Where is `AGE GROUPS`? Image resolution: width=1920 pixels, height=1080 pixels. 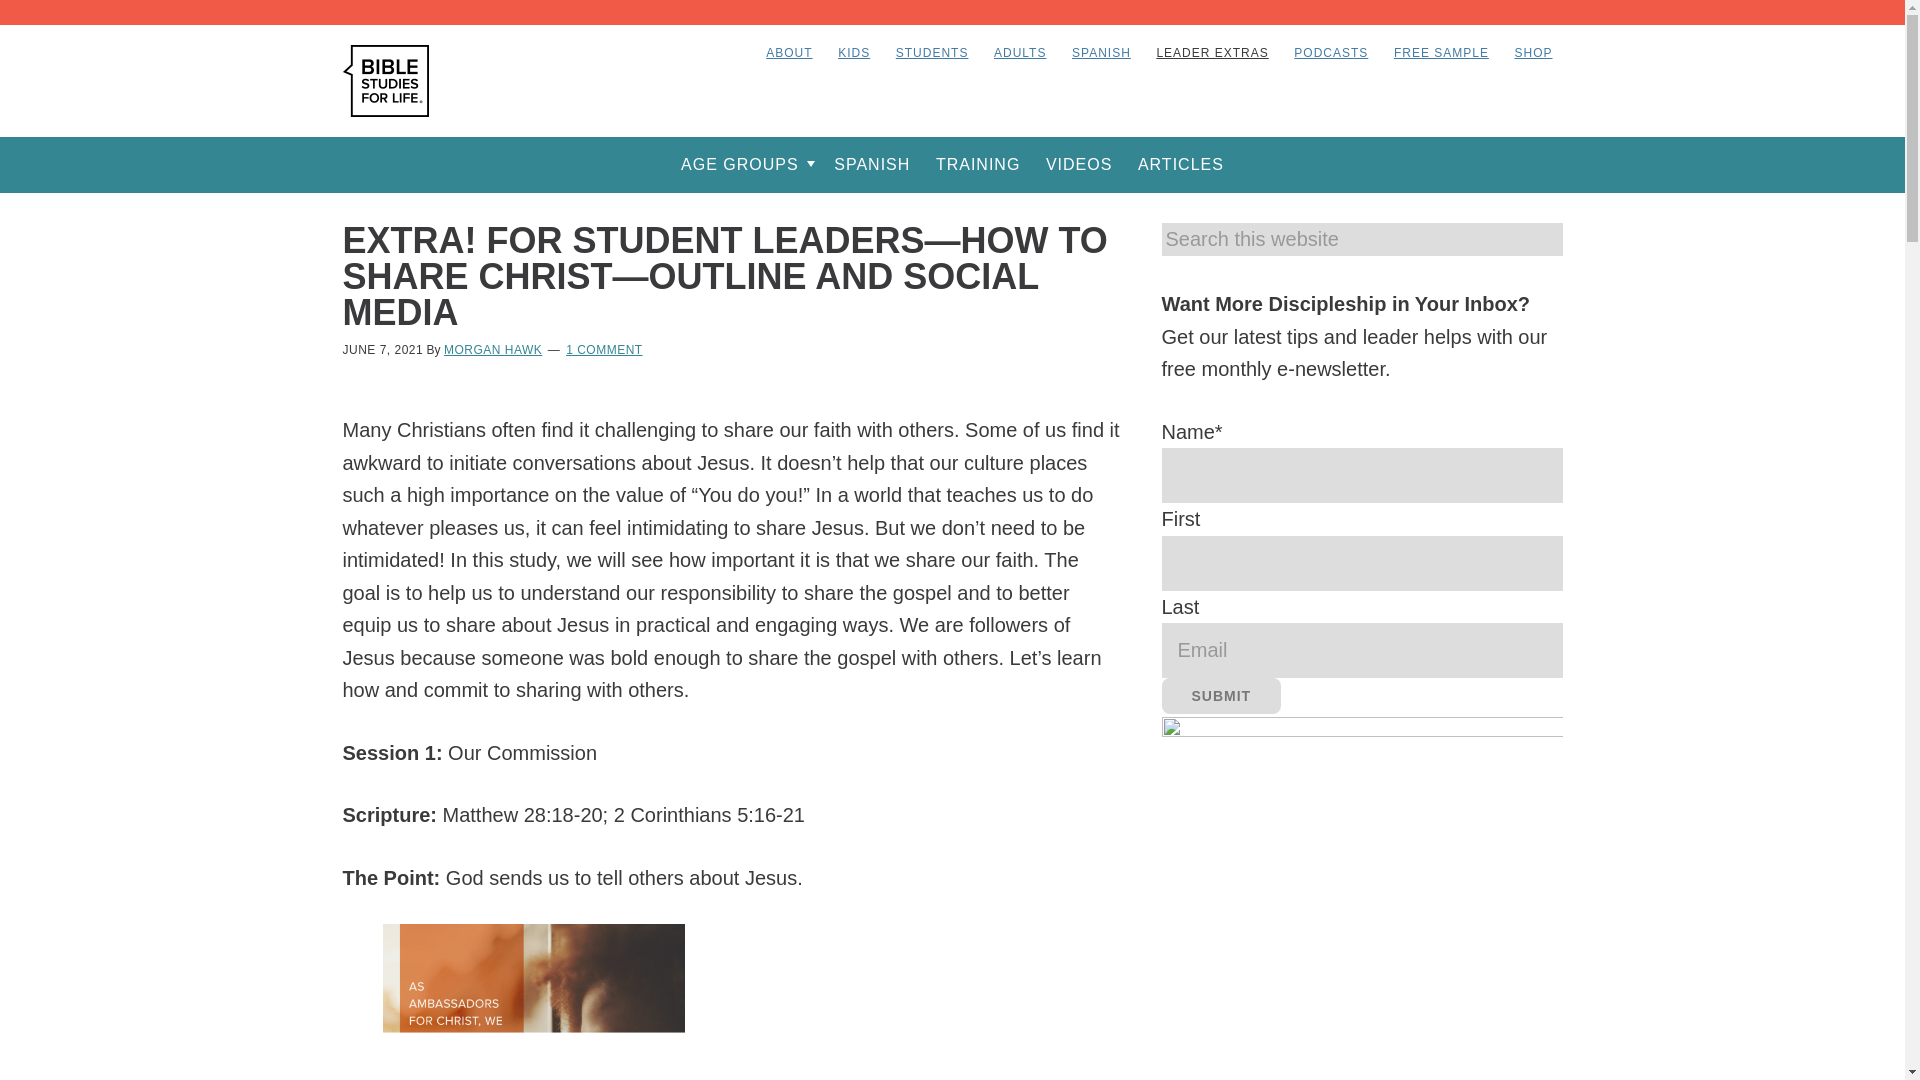
AGE GROUPS is located at coordinates (744, 164).